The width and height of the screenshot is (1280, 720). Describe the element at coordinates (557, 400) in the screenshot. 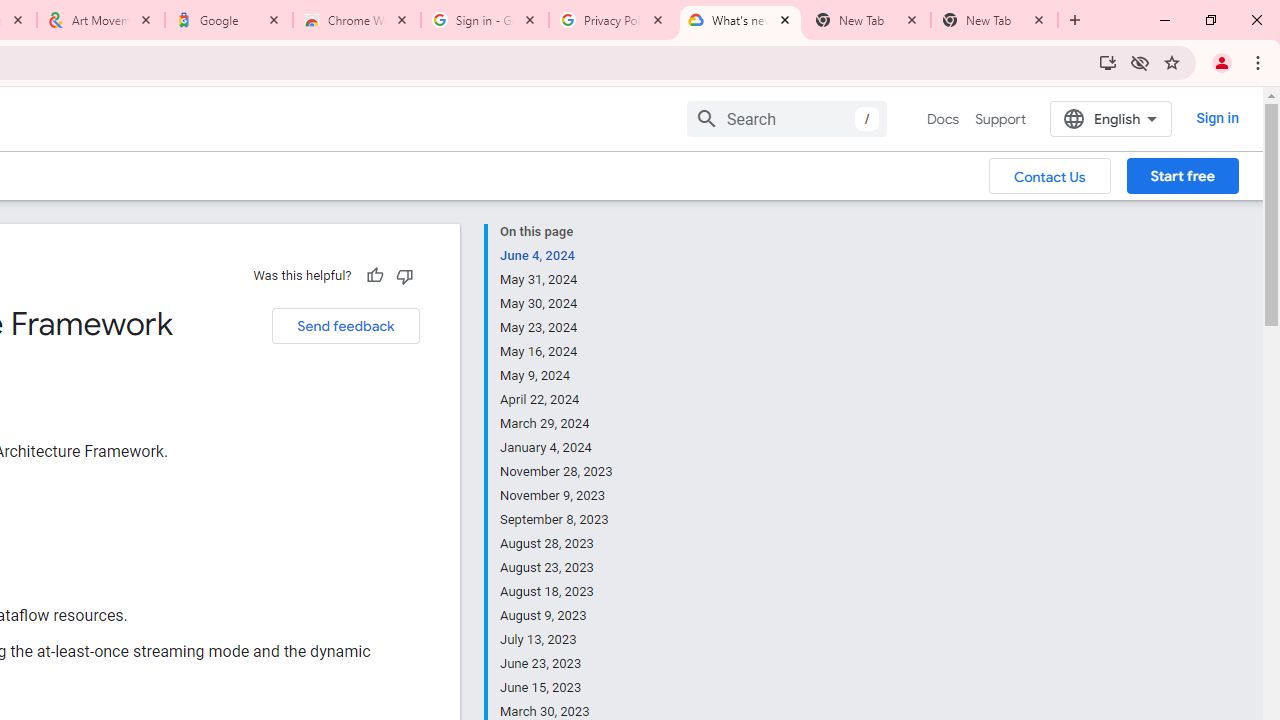

I see `April 22, 2024` at that location.